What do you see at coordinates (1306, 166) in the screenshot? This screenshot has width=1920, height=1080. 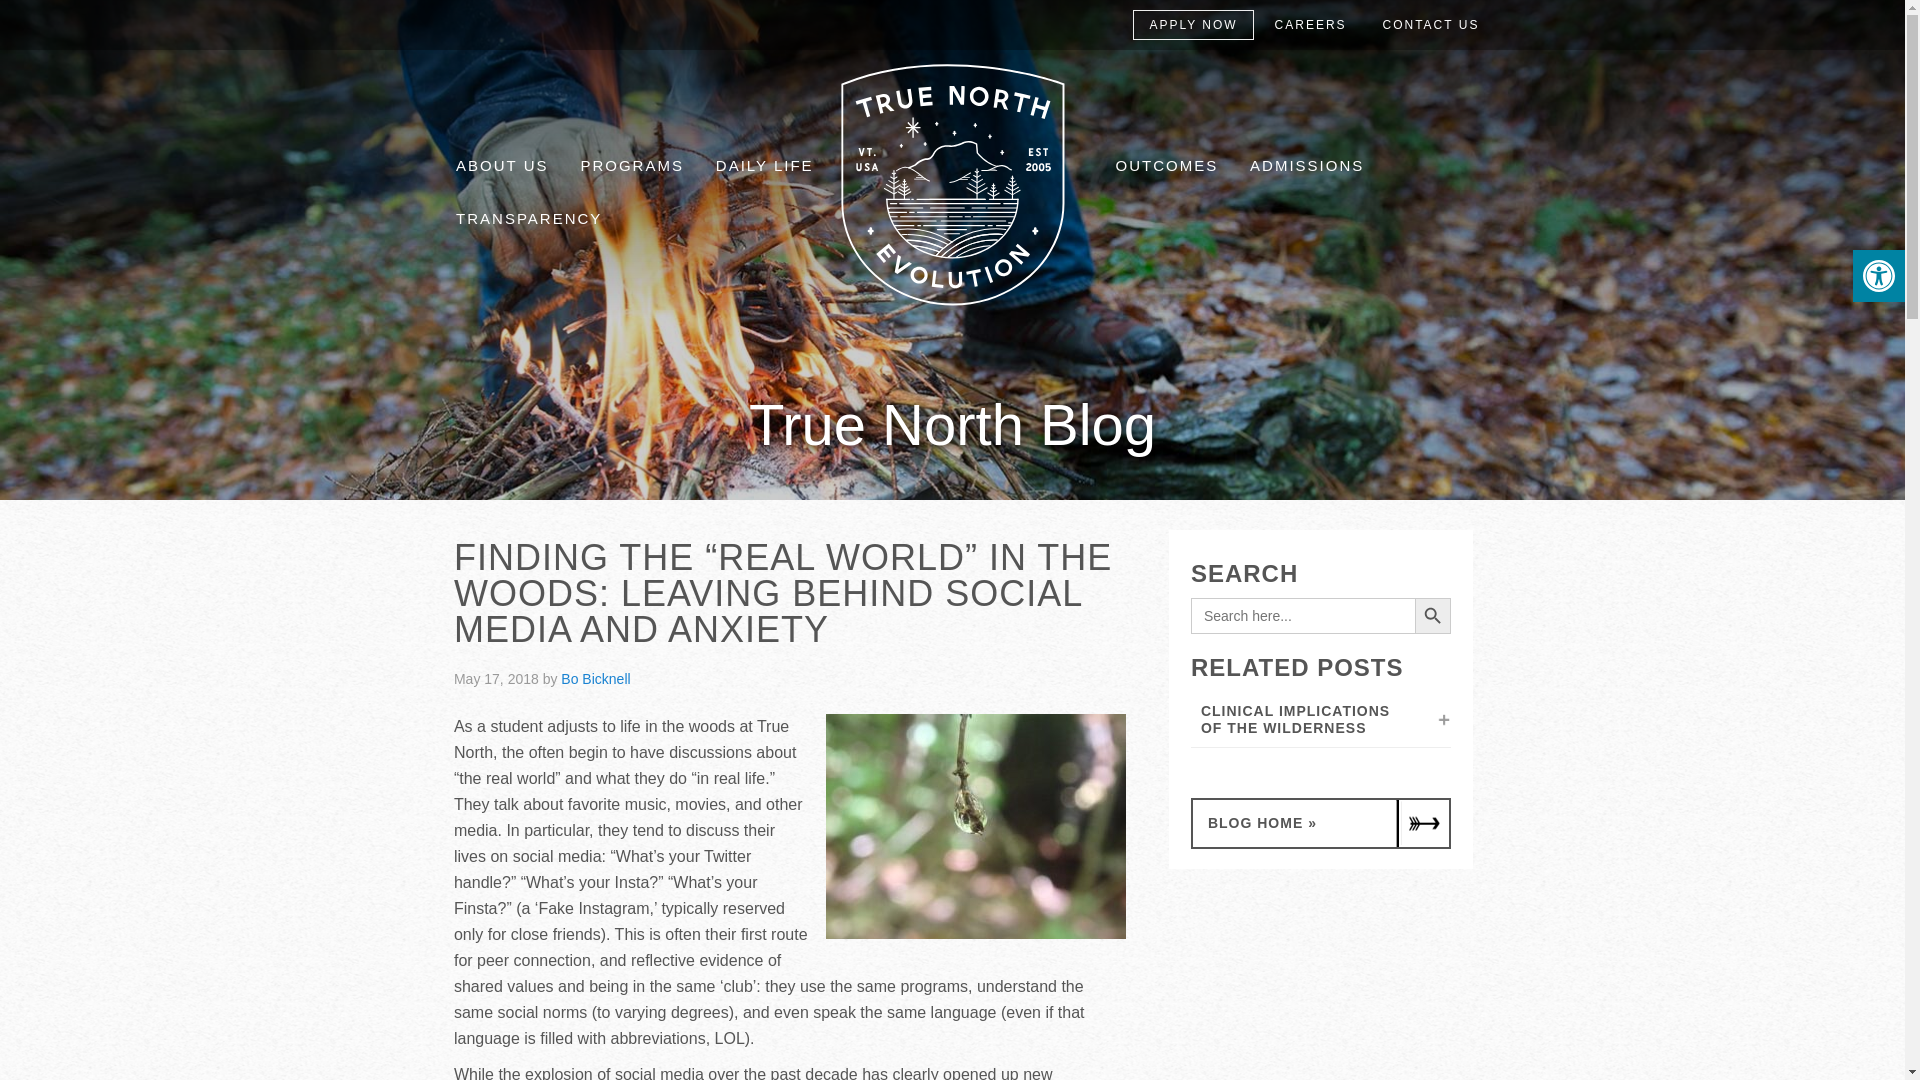 I see `ADMISSIONS` at bounding box center [1306, 166].